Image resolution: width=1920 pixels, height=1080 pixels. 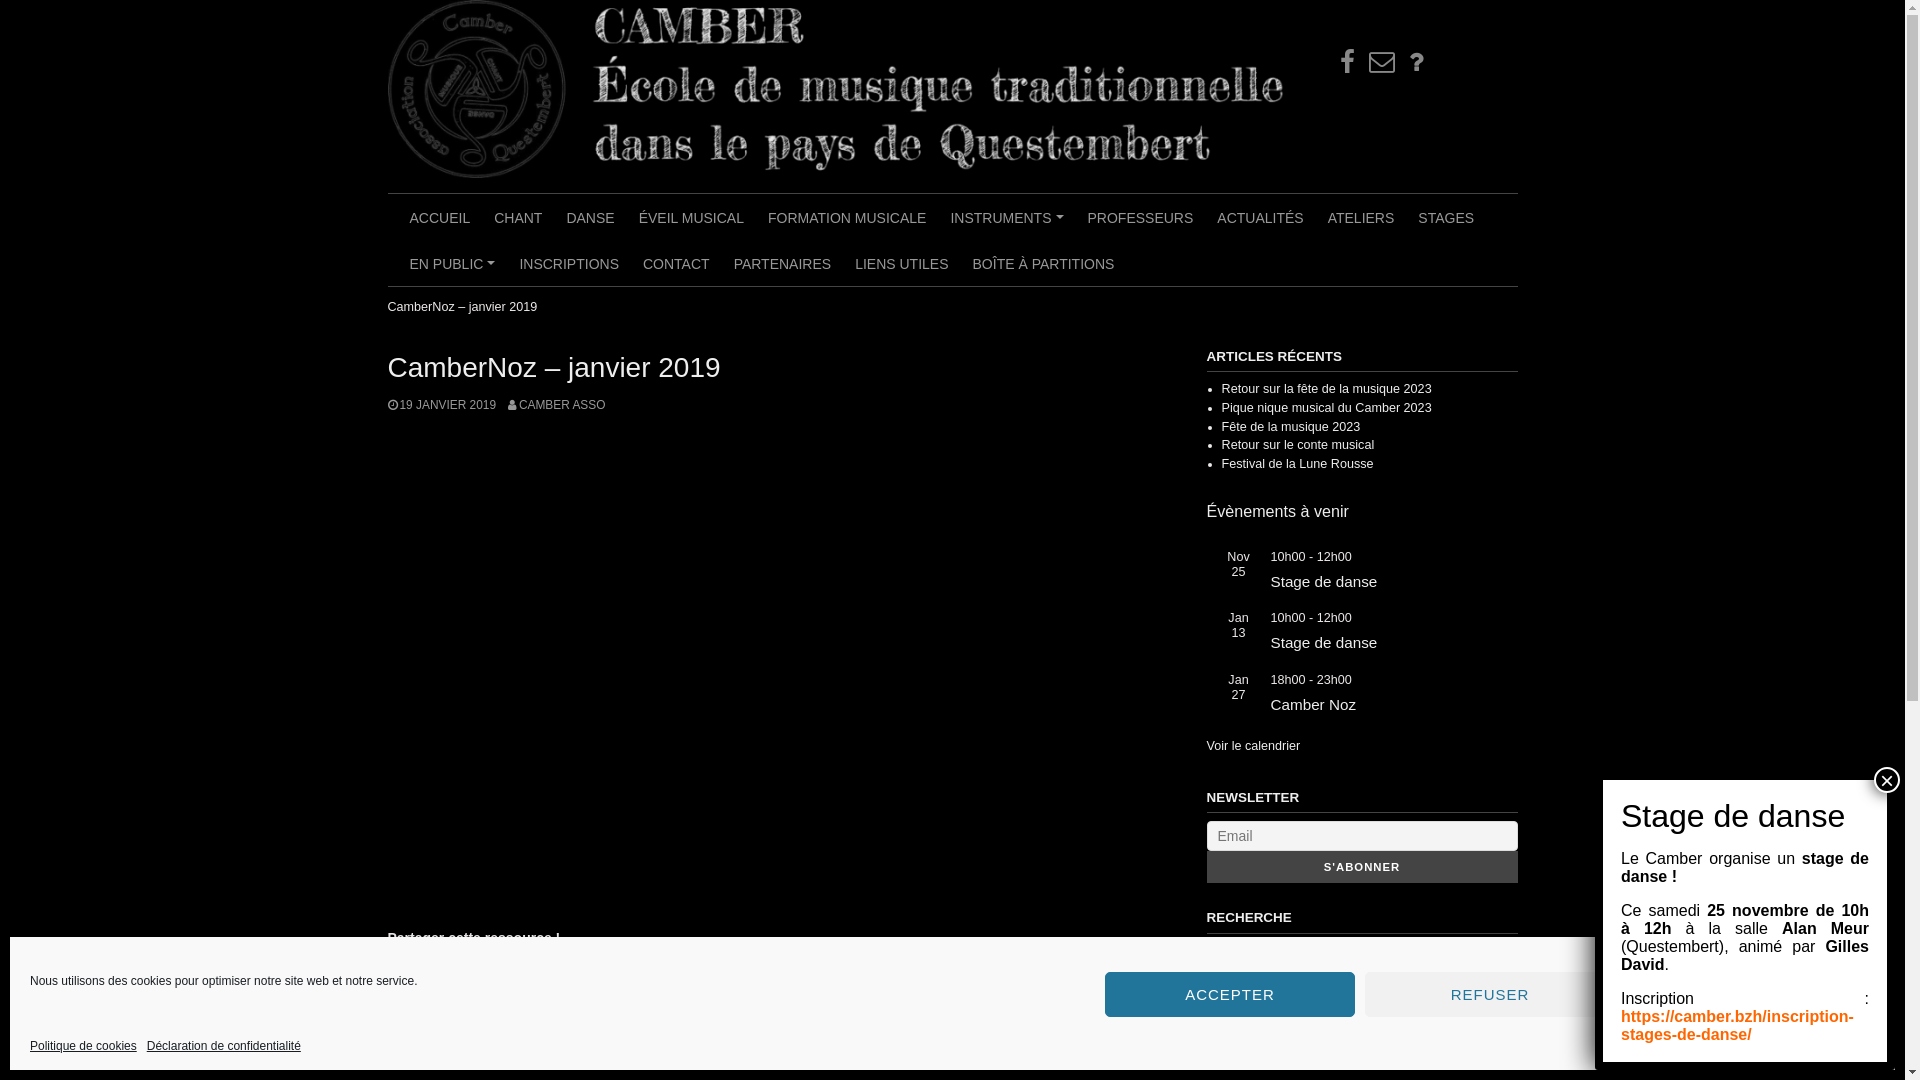 What do you see at coordinates (847, 217) in the screenshot?
I see `FORMATION MUSICALE` at bounding box center [847, 217].